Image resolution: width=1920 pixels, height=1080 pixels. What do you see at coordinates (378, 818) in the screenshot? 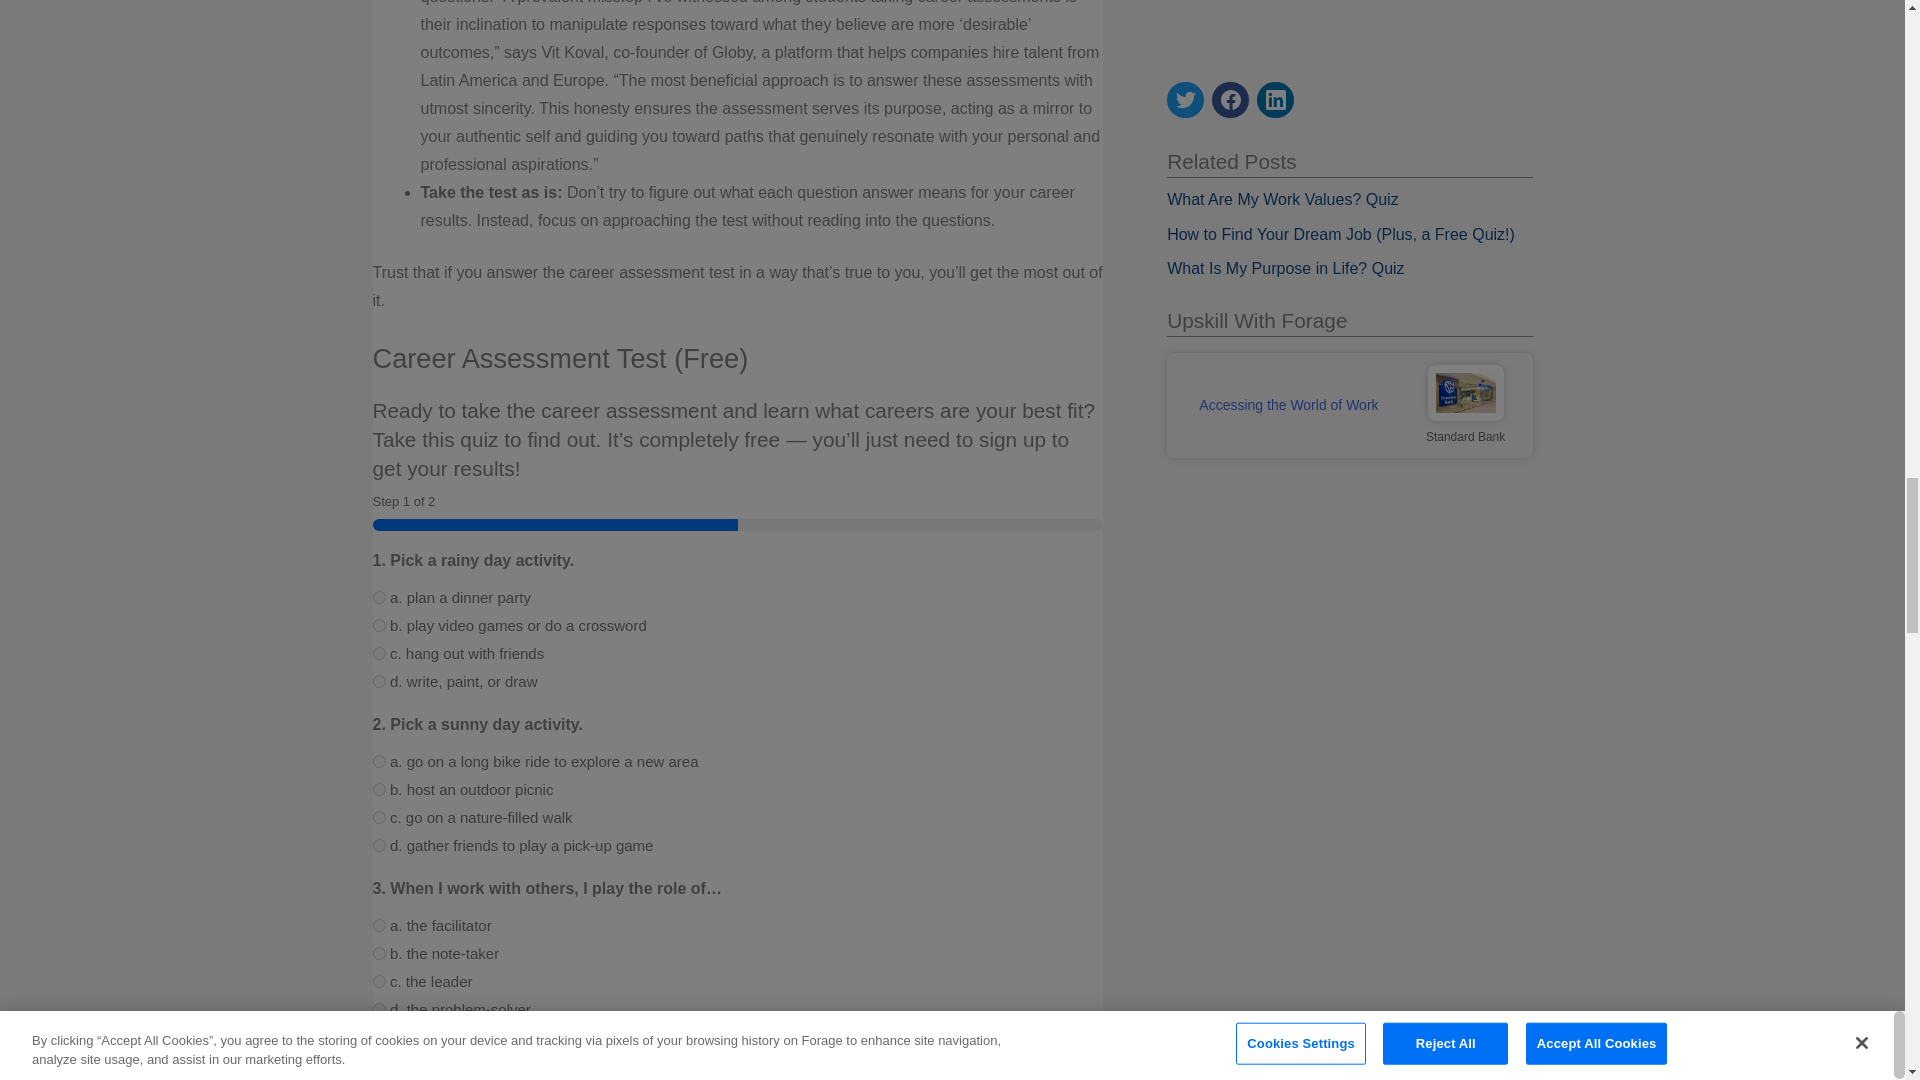
I see `d` at bounding box center [378, 818].